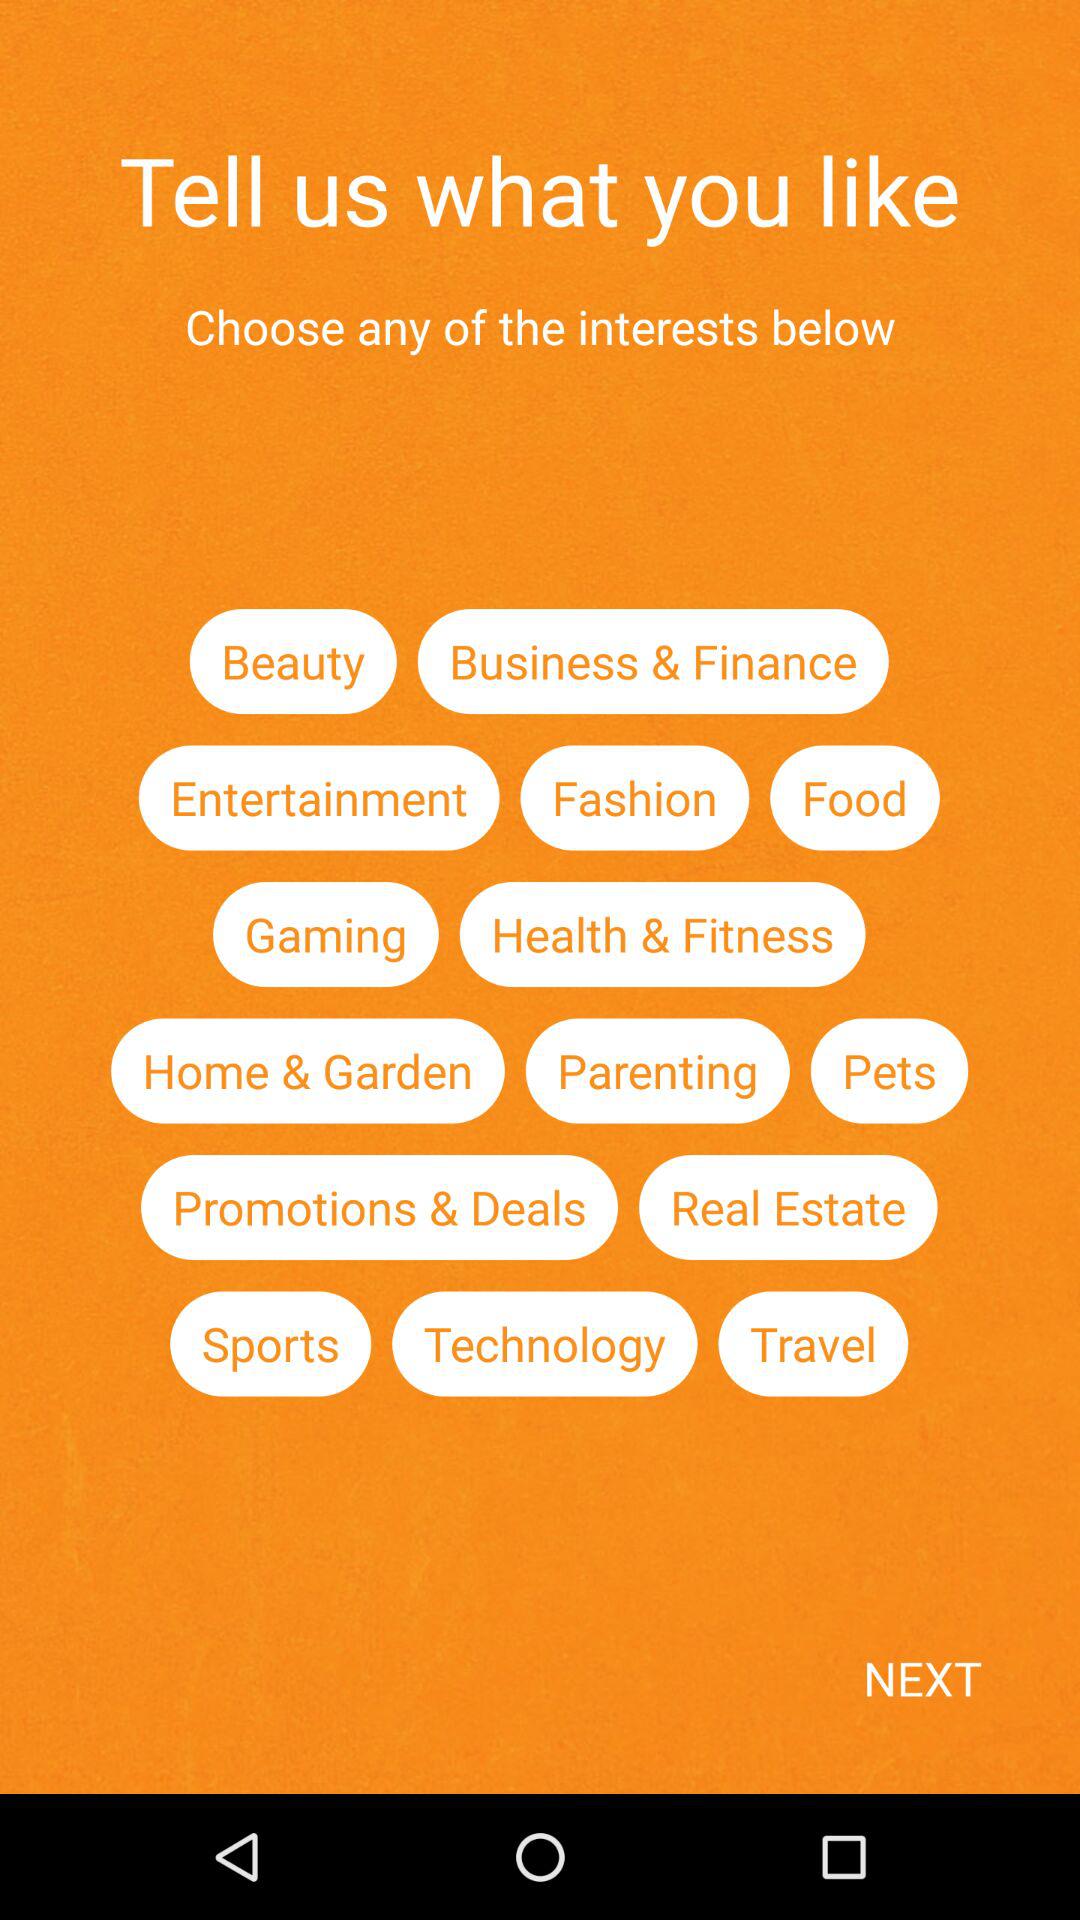 The image size is (1080, 1920). Describe the element at coordinates (325, 934) in the screenshot. I see `select icon below the entertainment item` at that location.